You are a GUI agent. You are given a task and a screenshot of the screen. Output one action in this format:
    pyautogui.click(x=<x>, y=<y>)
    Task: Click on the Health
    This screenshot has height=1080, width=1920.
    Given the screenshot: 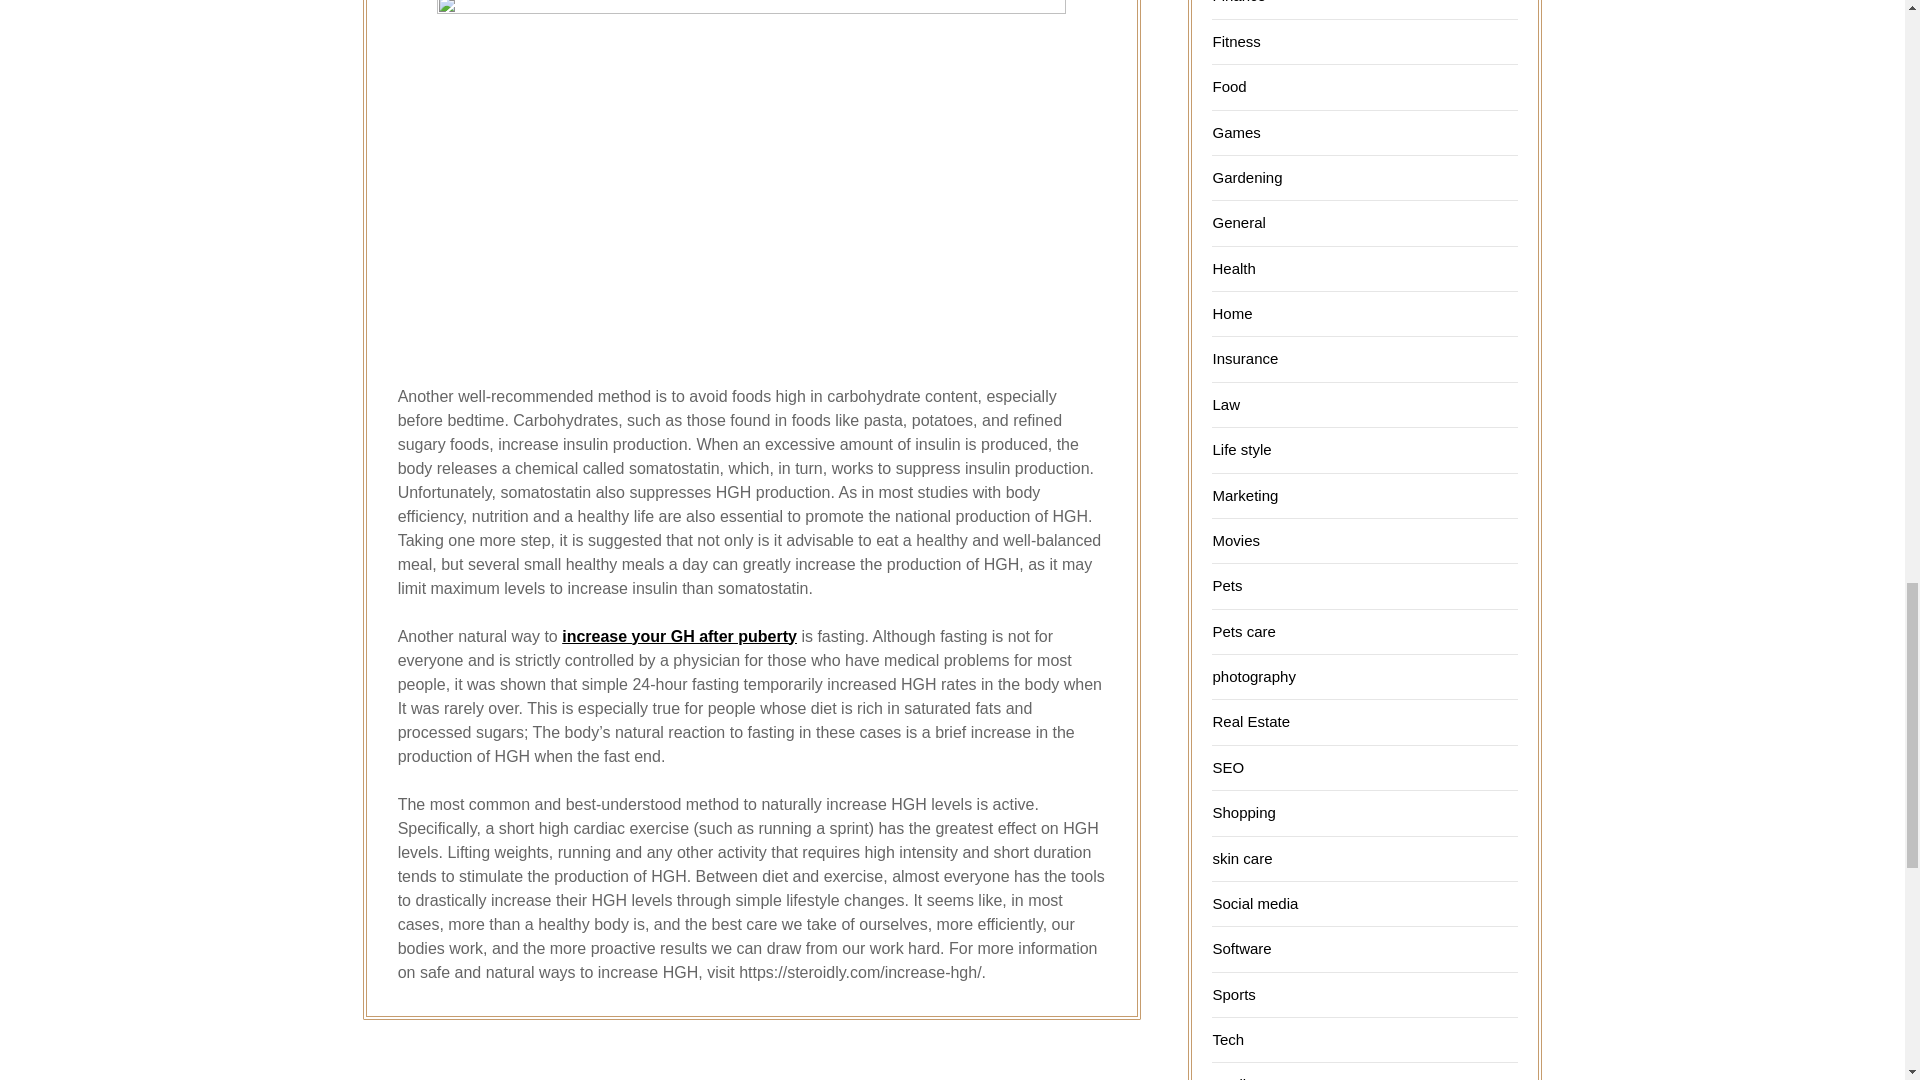 What is the action you would take?
    pyautogui.click(x=1233, y=268)
    